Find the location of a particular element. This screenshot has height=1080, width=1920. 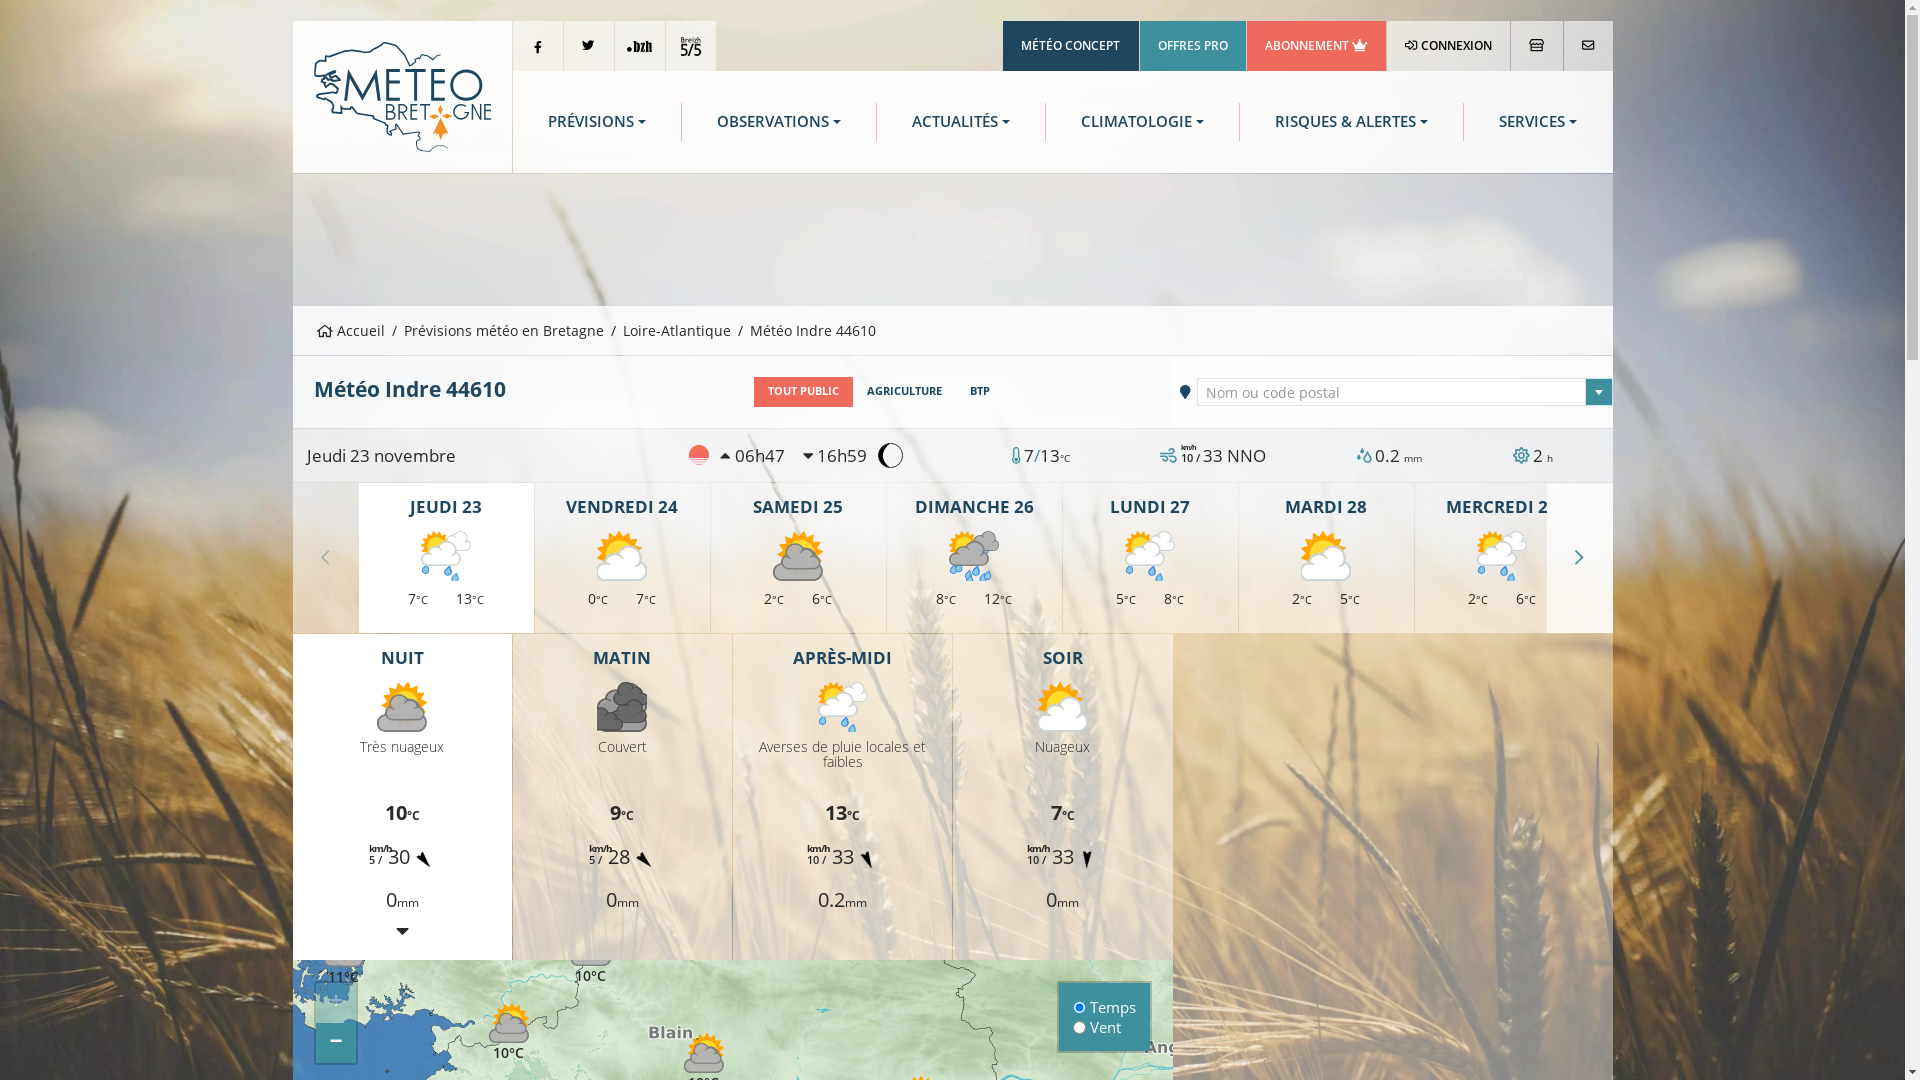

ABONNEMENT is located at coordinates (1316, 46).